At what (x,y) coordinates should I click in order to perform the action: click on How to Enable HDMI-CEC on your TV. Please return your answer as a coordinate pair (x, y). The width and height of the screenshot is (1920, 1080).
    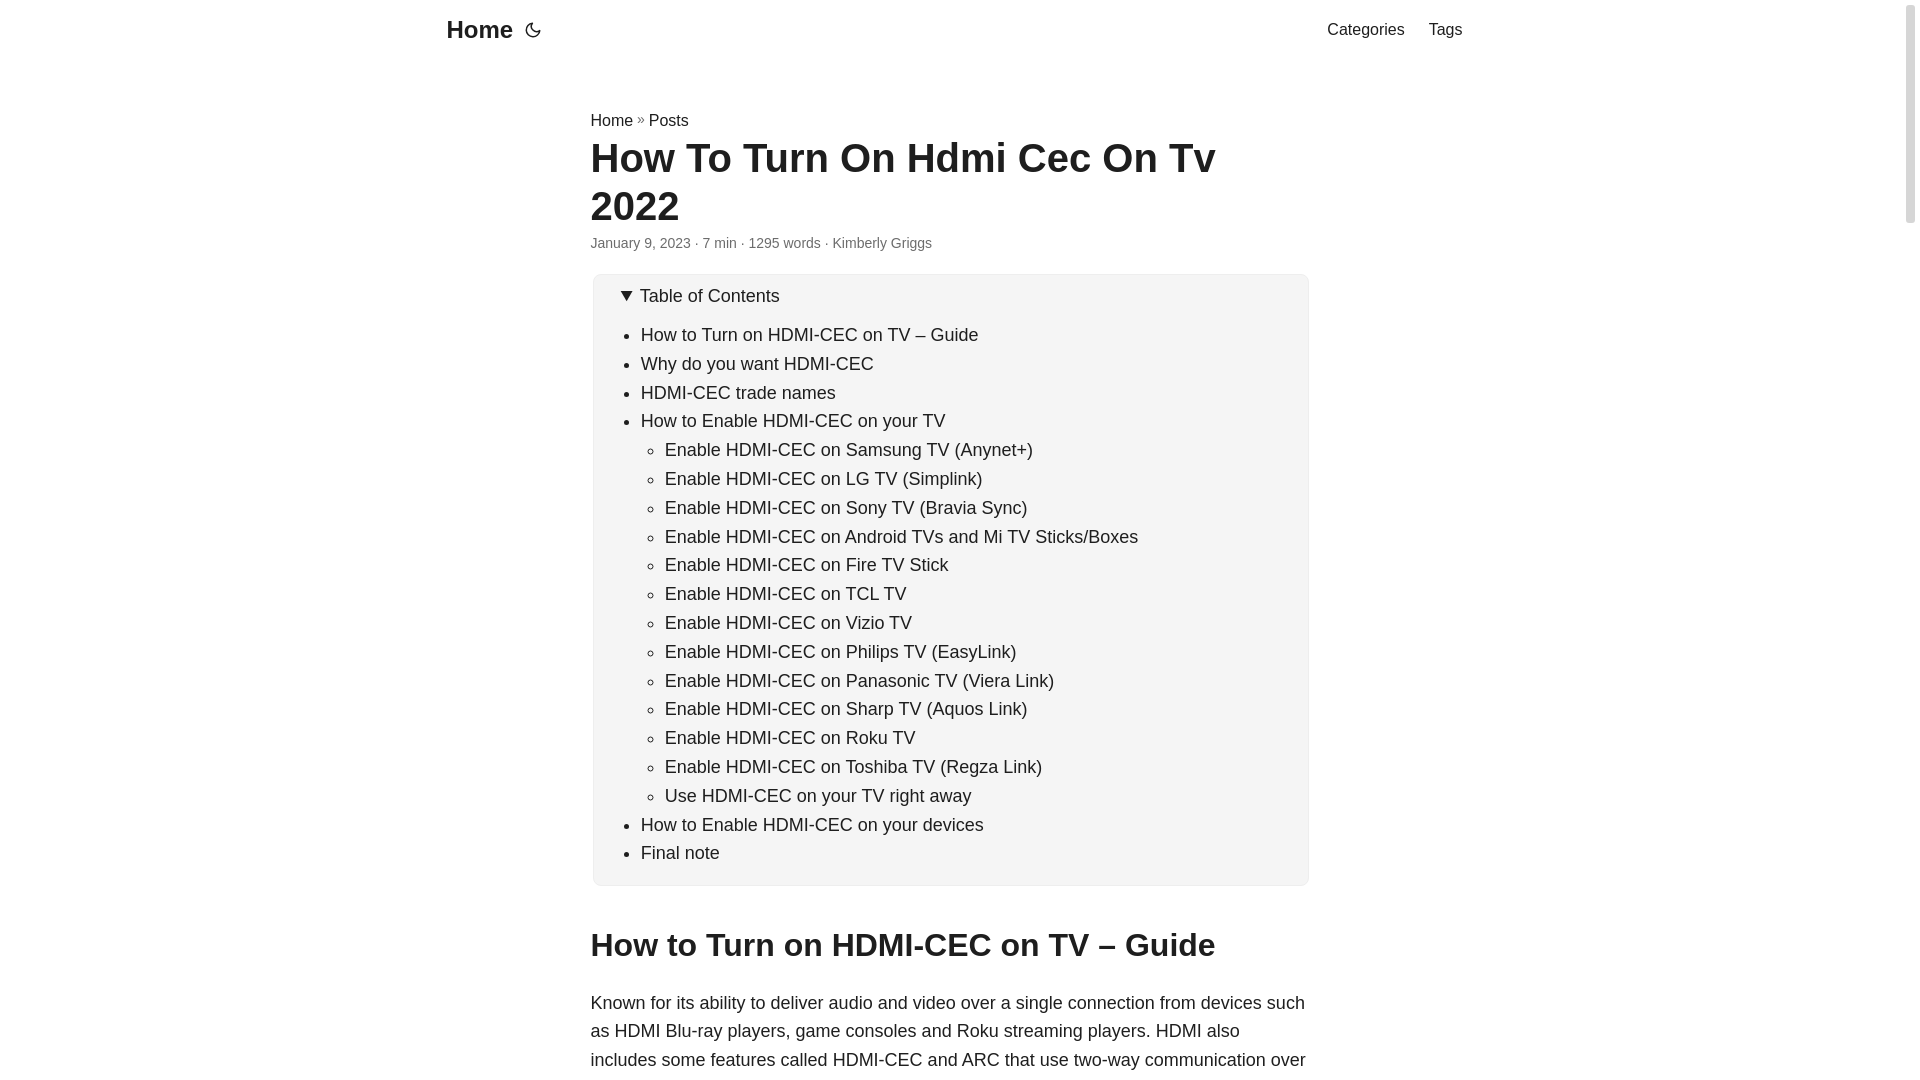
    Looking at the image, I should click on (794, 420).